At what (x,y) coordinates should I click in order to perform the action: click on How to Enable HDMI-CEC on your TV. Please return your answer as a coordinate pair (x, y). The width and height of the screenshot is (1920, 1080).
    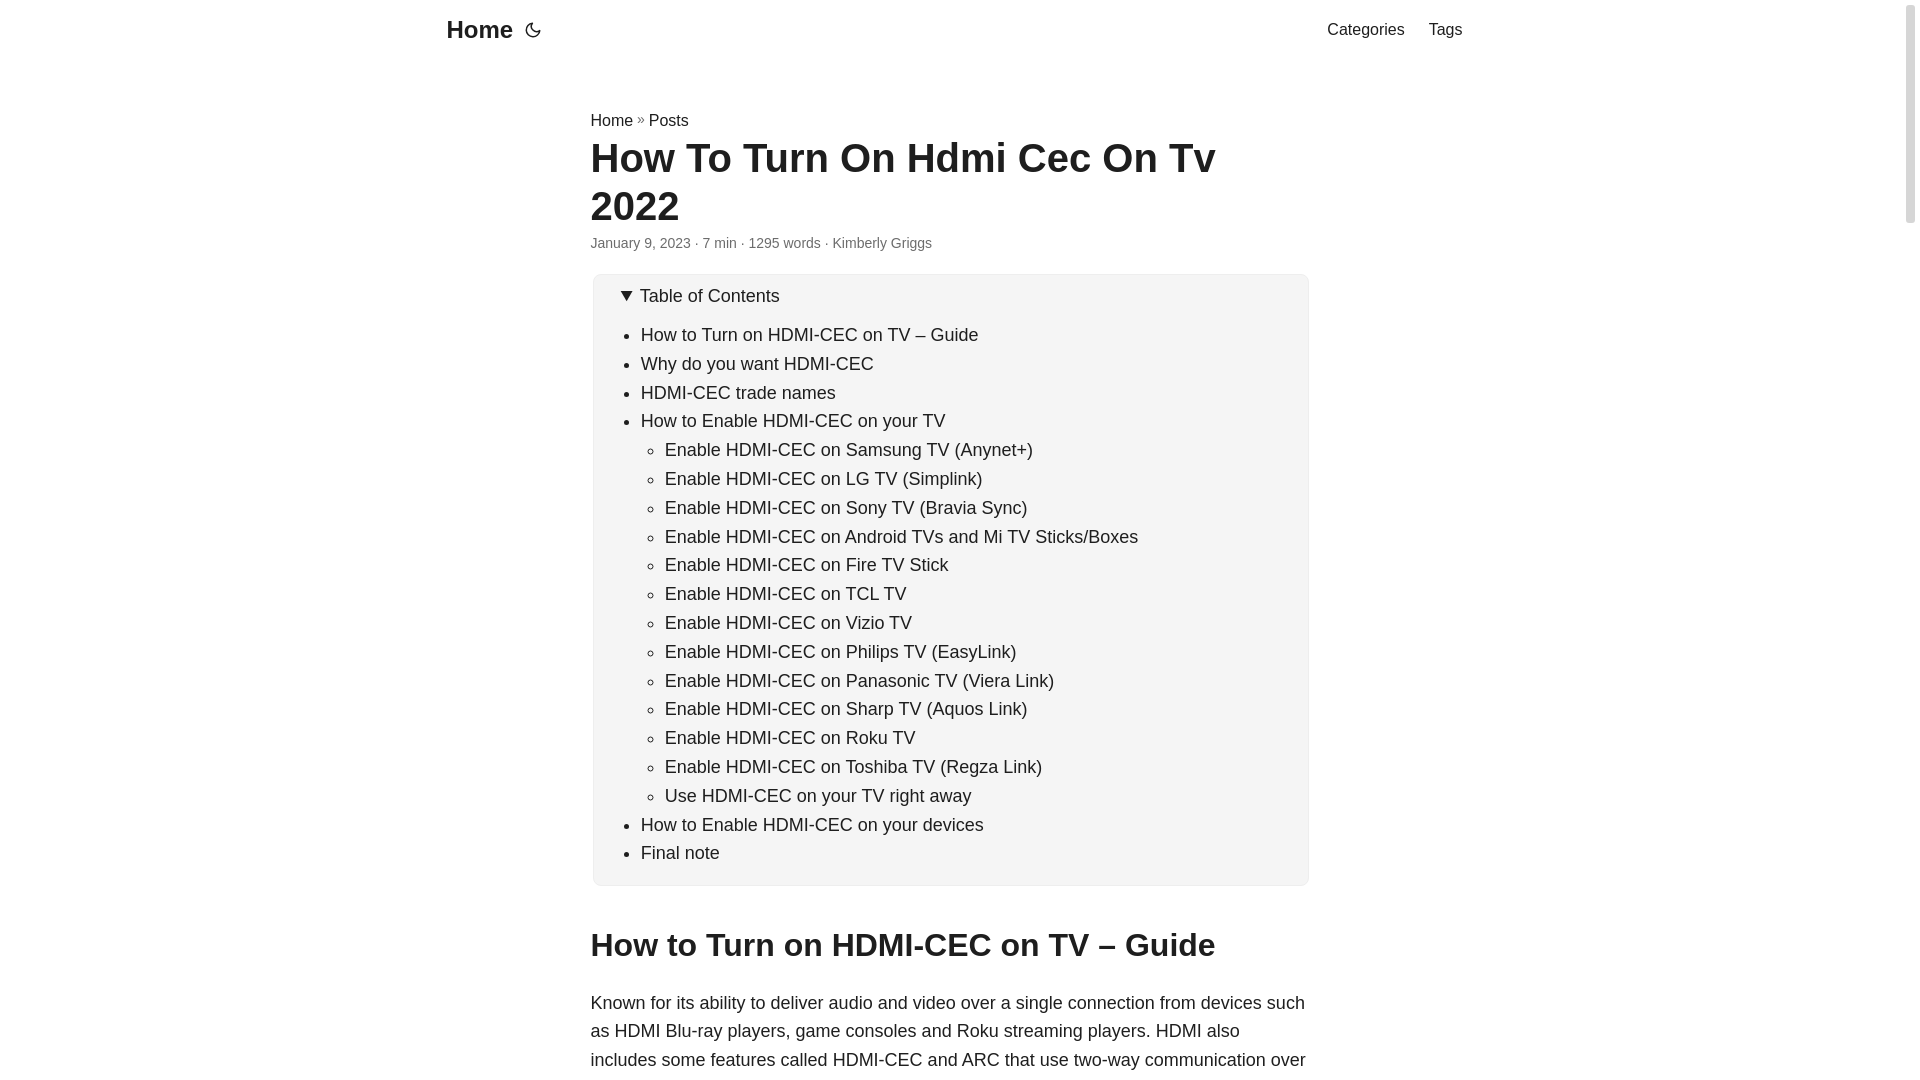
    Looking at the image, I should click on (794, 420).